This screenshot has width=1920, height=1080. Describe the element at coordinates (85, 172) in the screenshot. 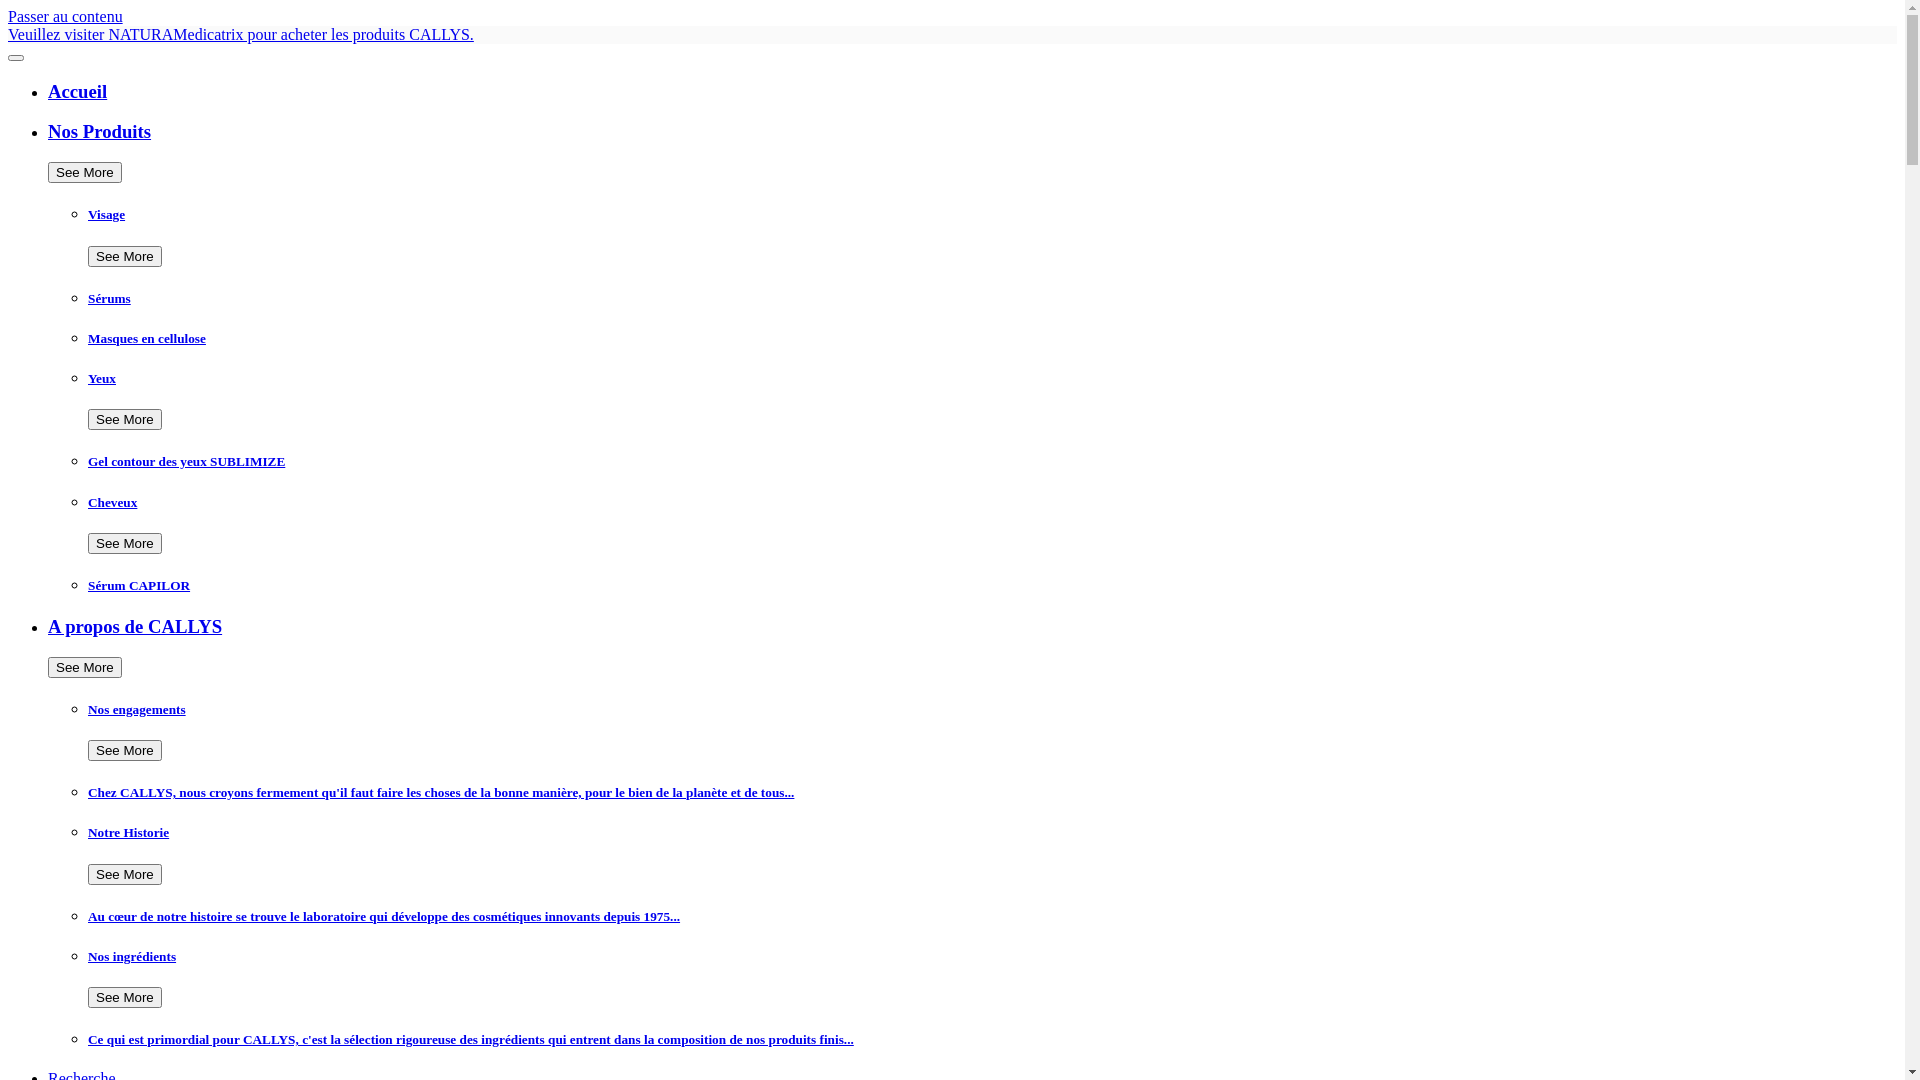

I see `See More` at that location.